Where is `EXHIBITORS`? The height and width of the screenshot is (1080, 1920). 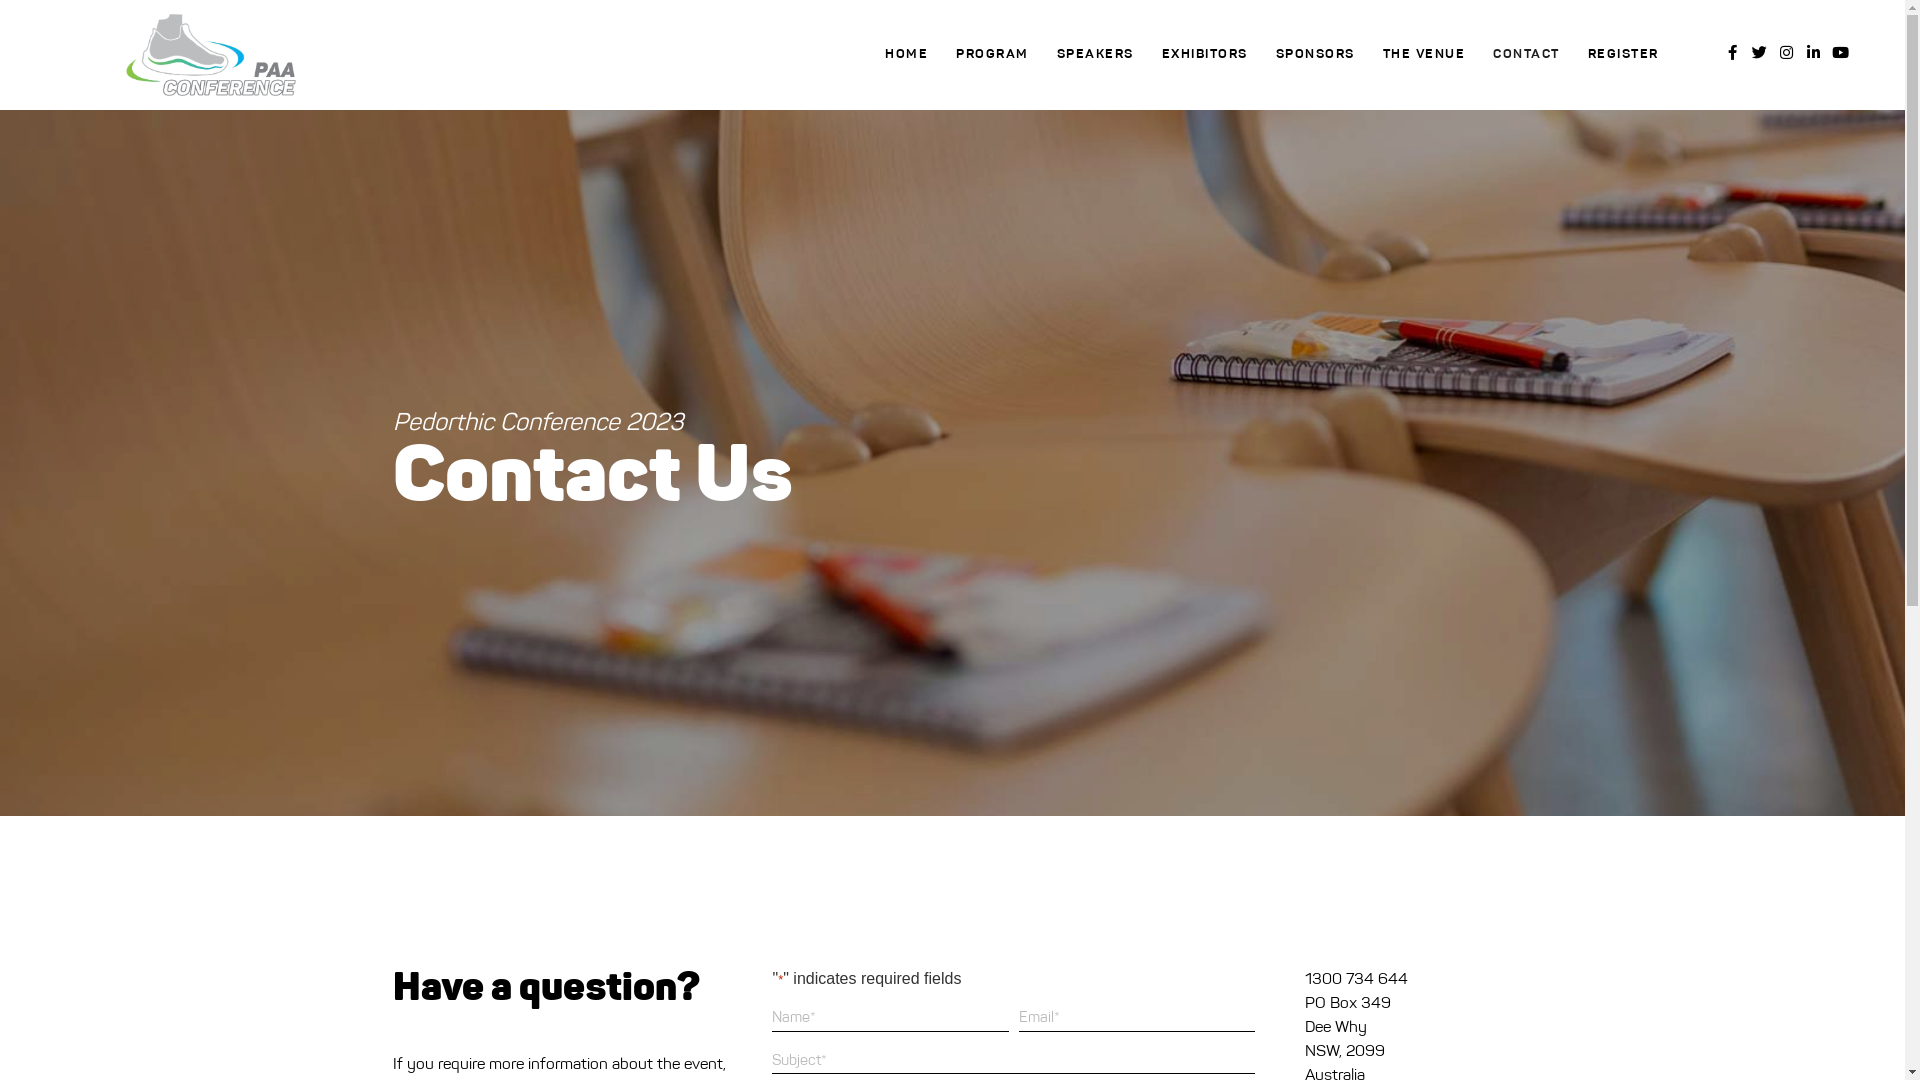
EXHIBITORS is located at coordinates (1205, 54).